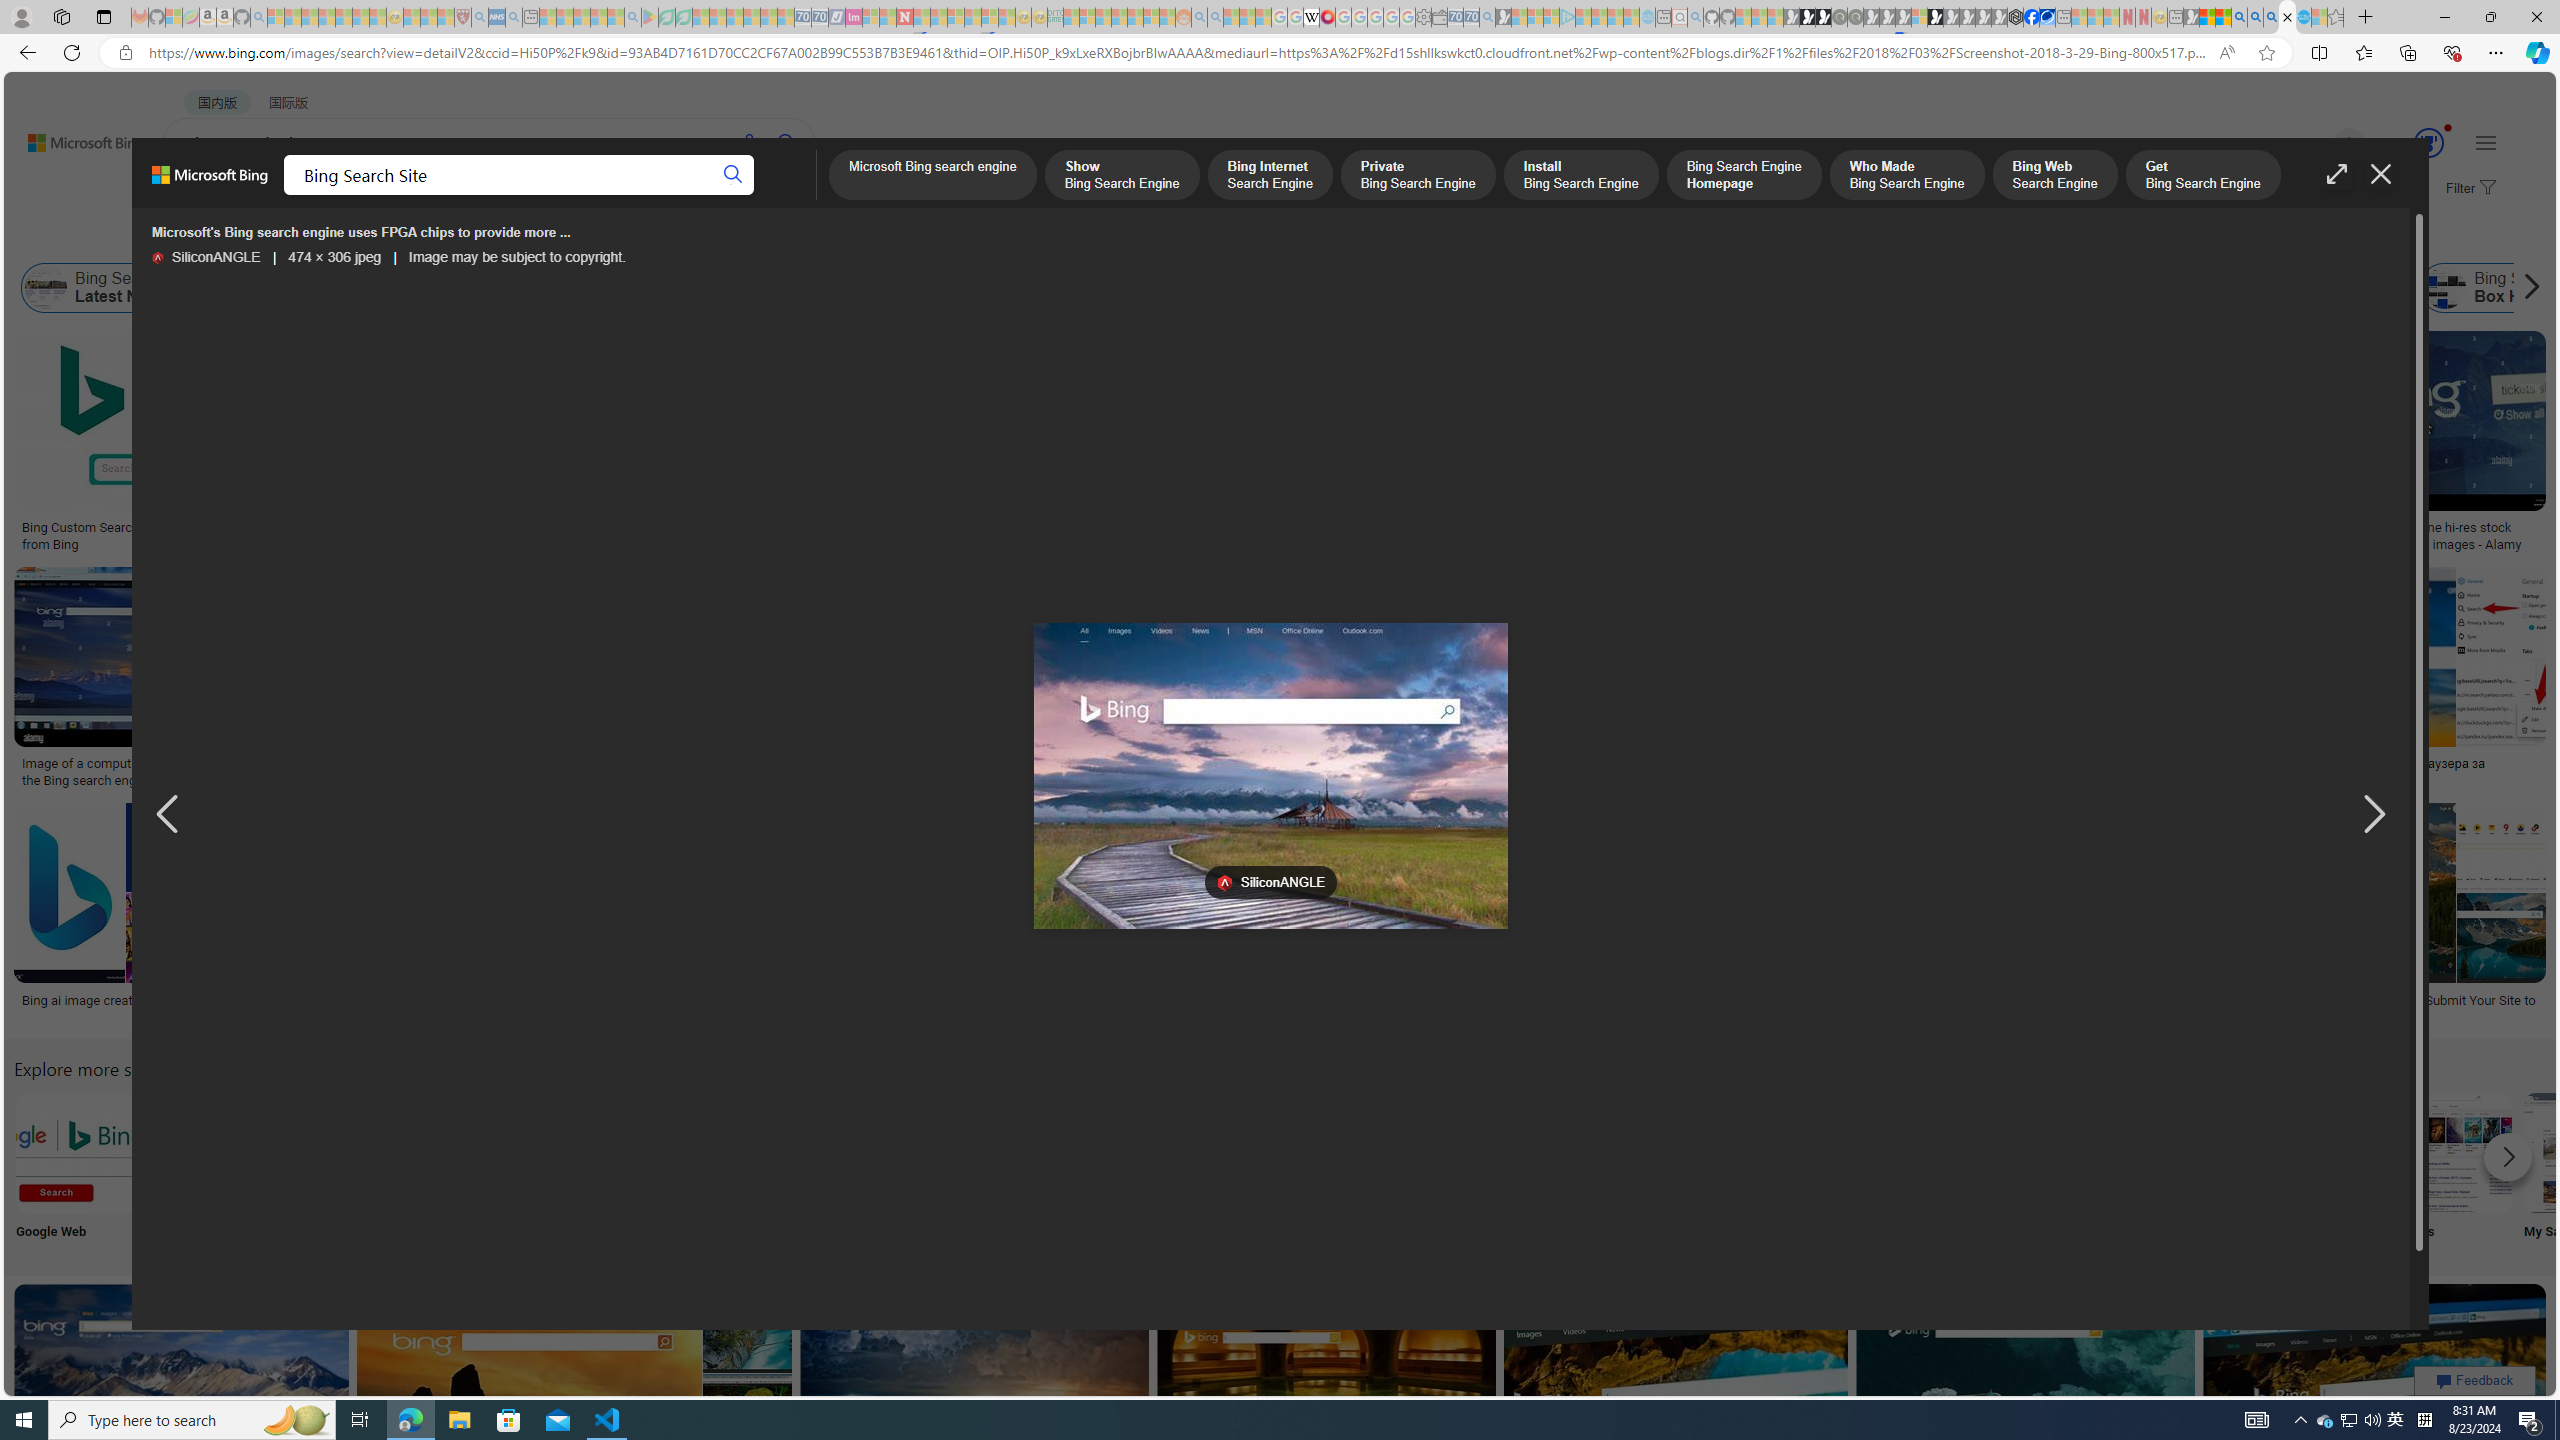 The width and height of the screenshot is (2560, 1440). I want to click on Mugs, so click(1412, 521).